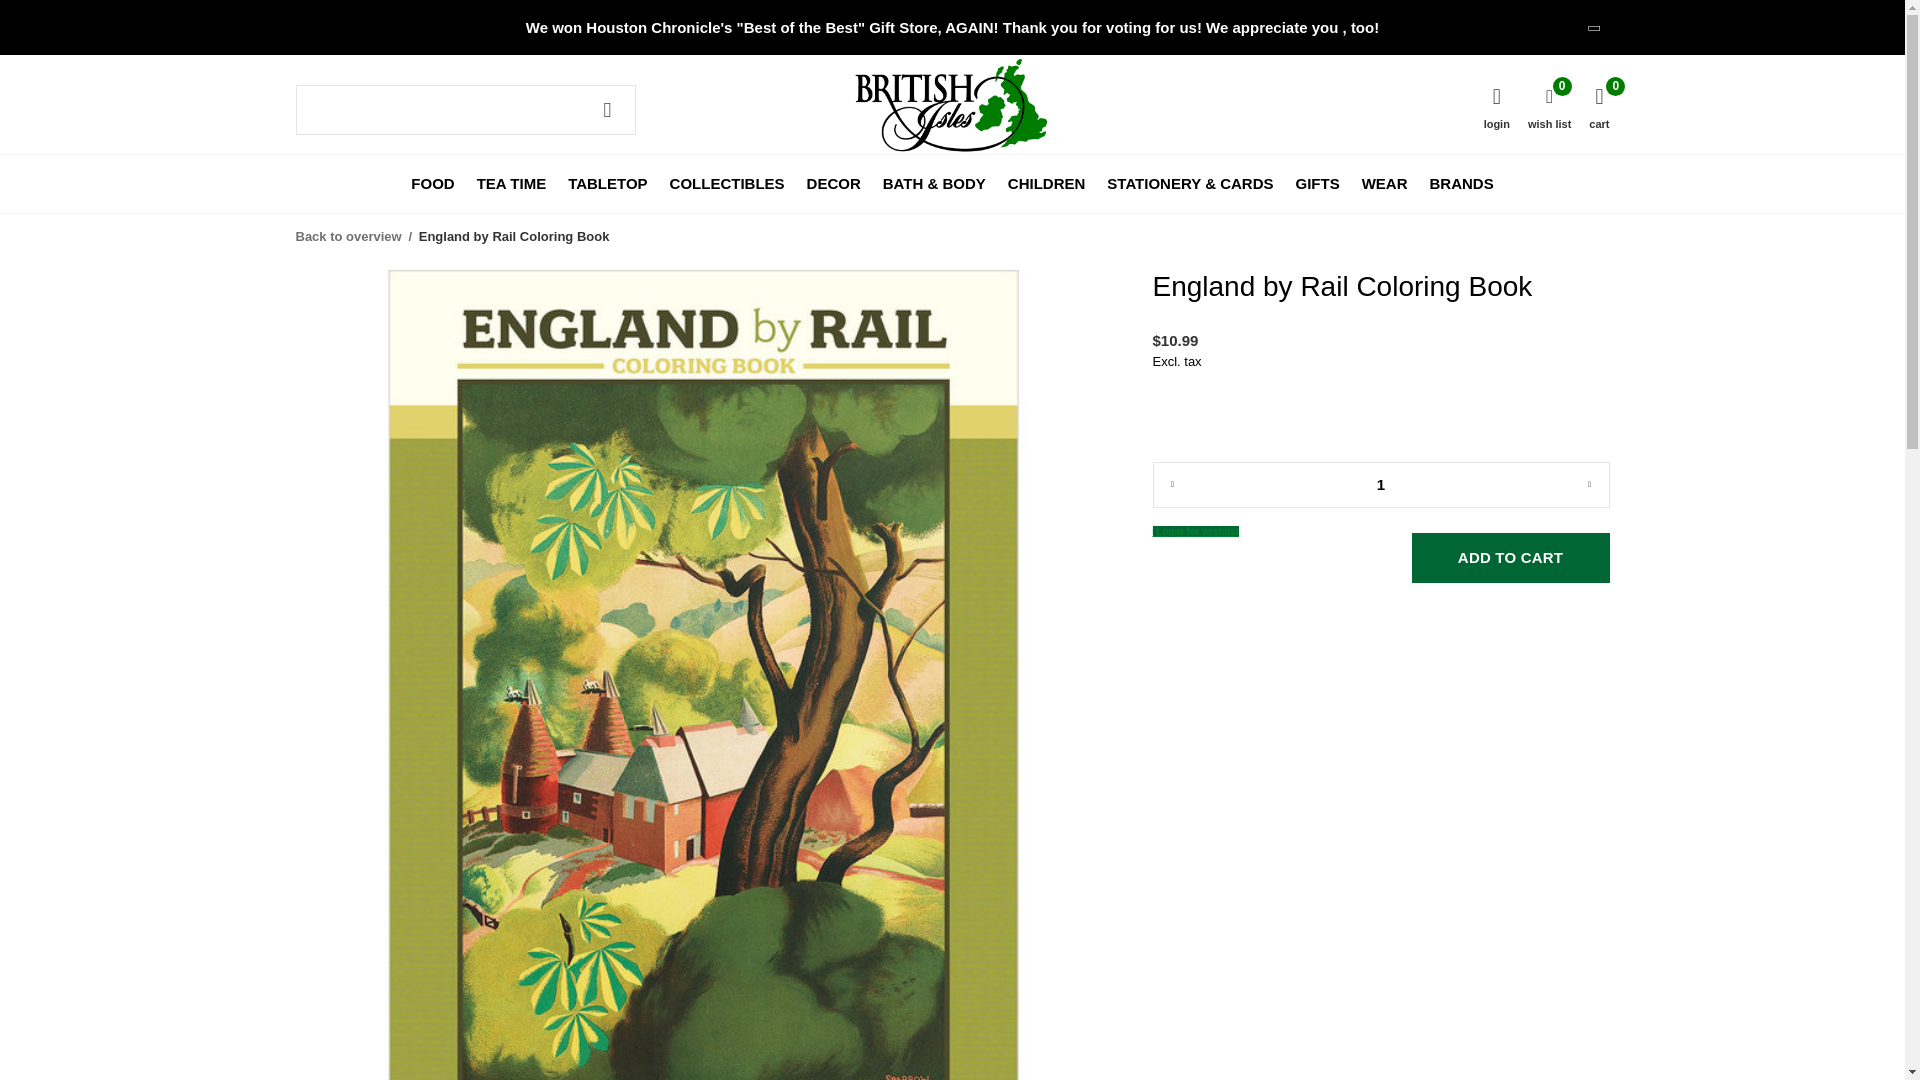 Image resolution: width=1920 pixels, height=1080 pixels. I want to click on Open Login, so click(1195, 530).